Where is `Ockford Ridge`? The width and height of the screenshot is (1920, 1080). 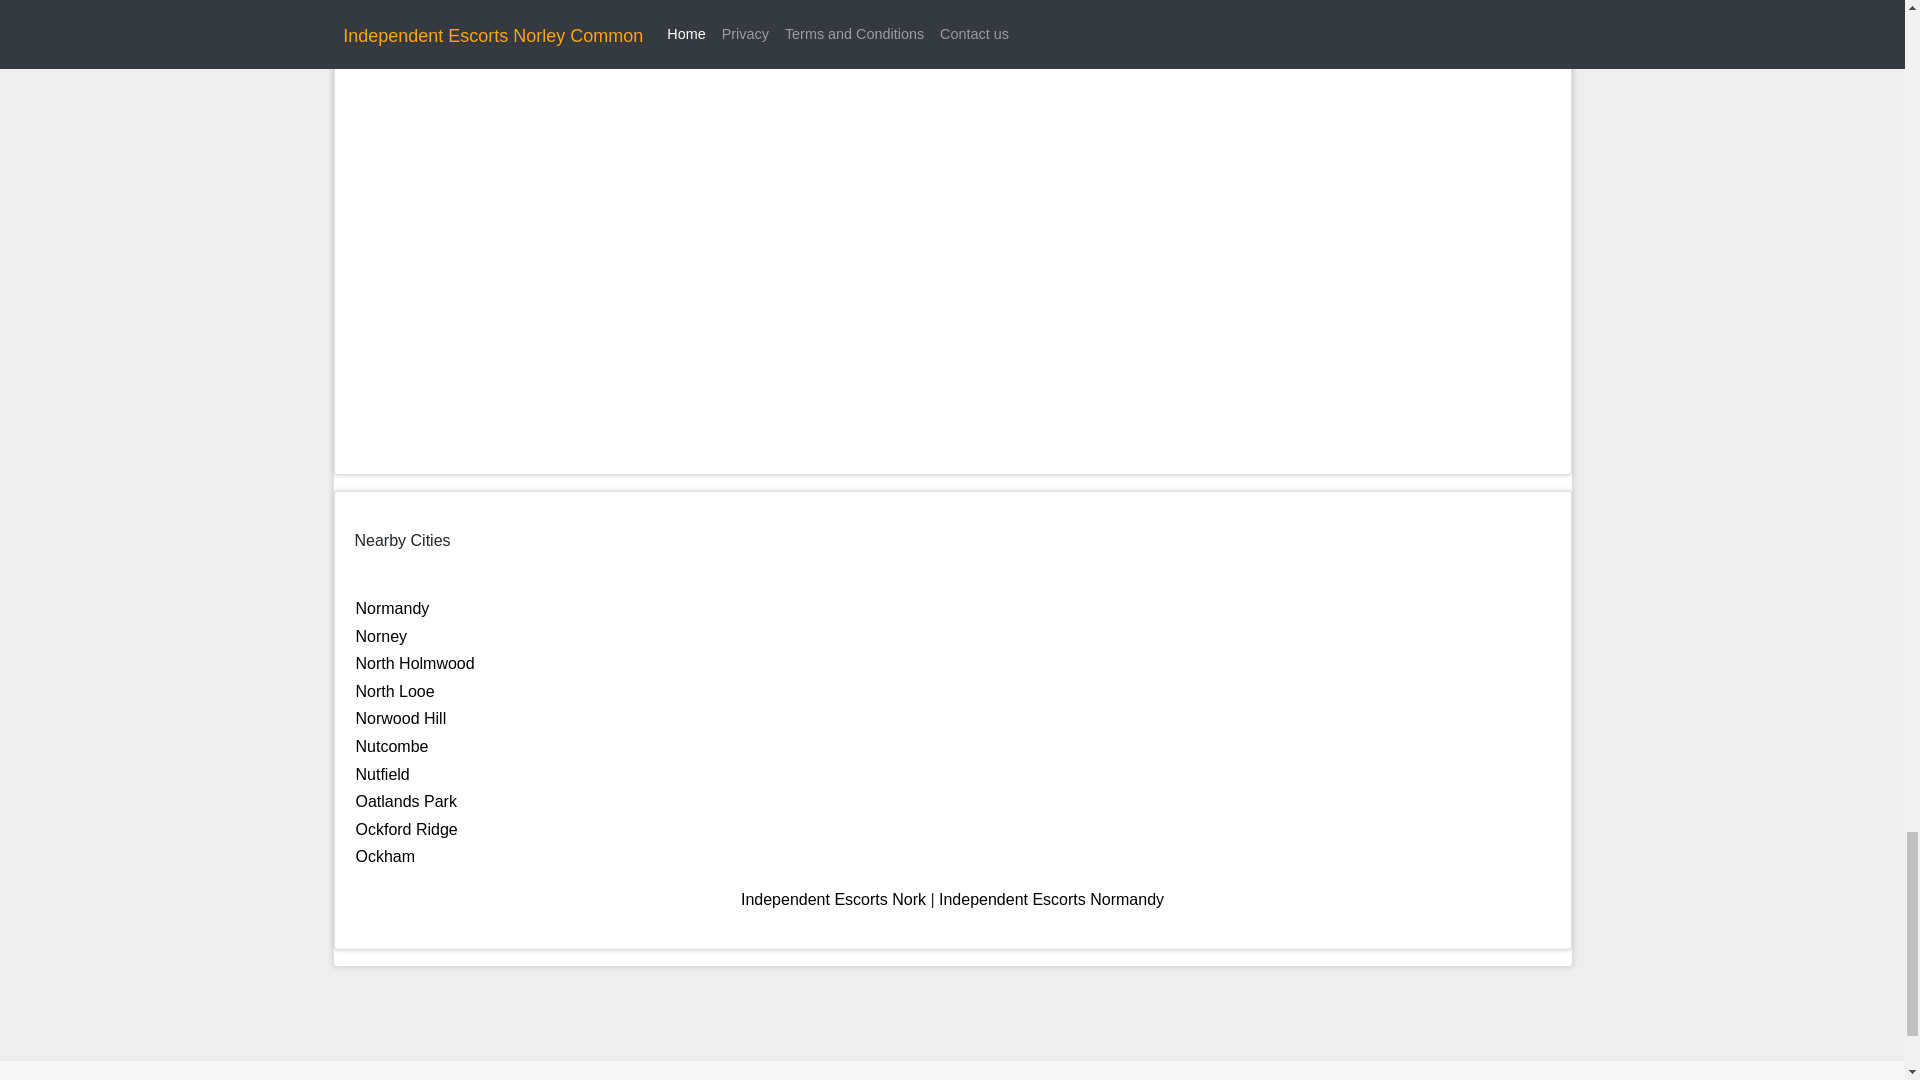
Ockford Ridge is located at coordinates (406, 829).